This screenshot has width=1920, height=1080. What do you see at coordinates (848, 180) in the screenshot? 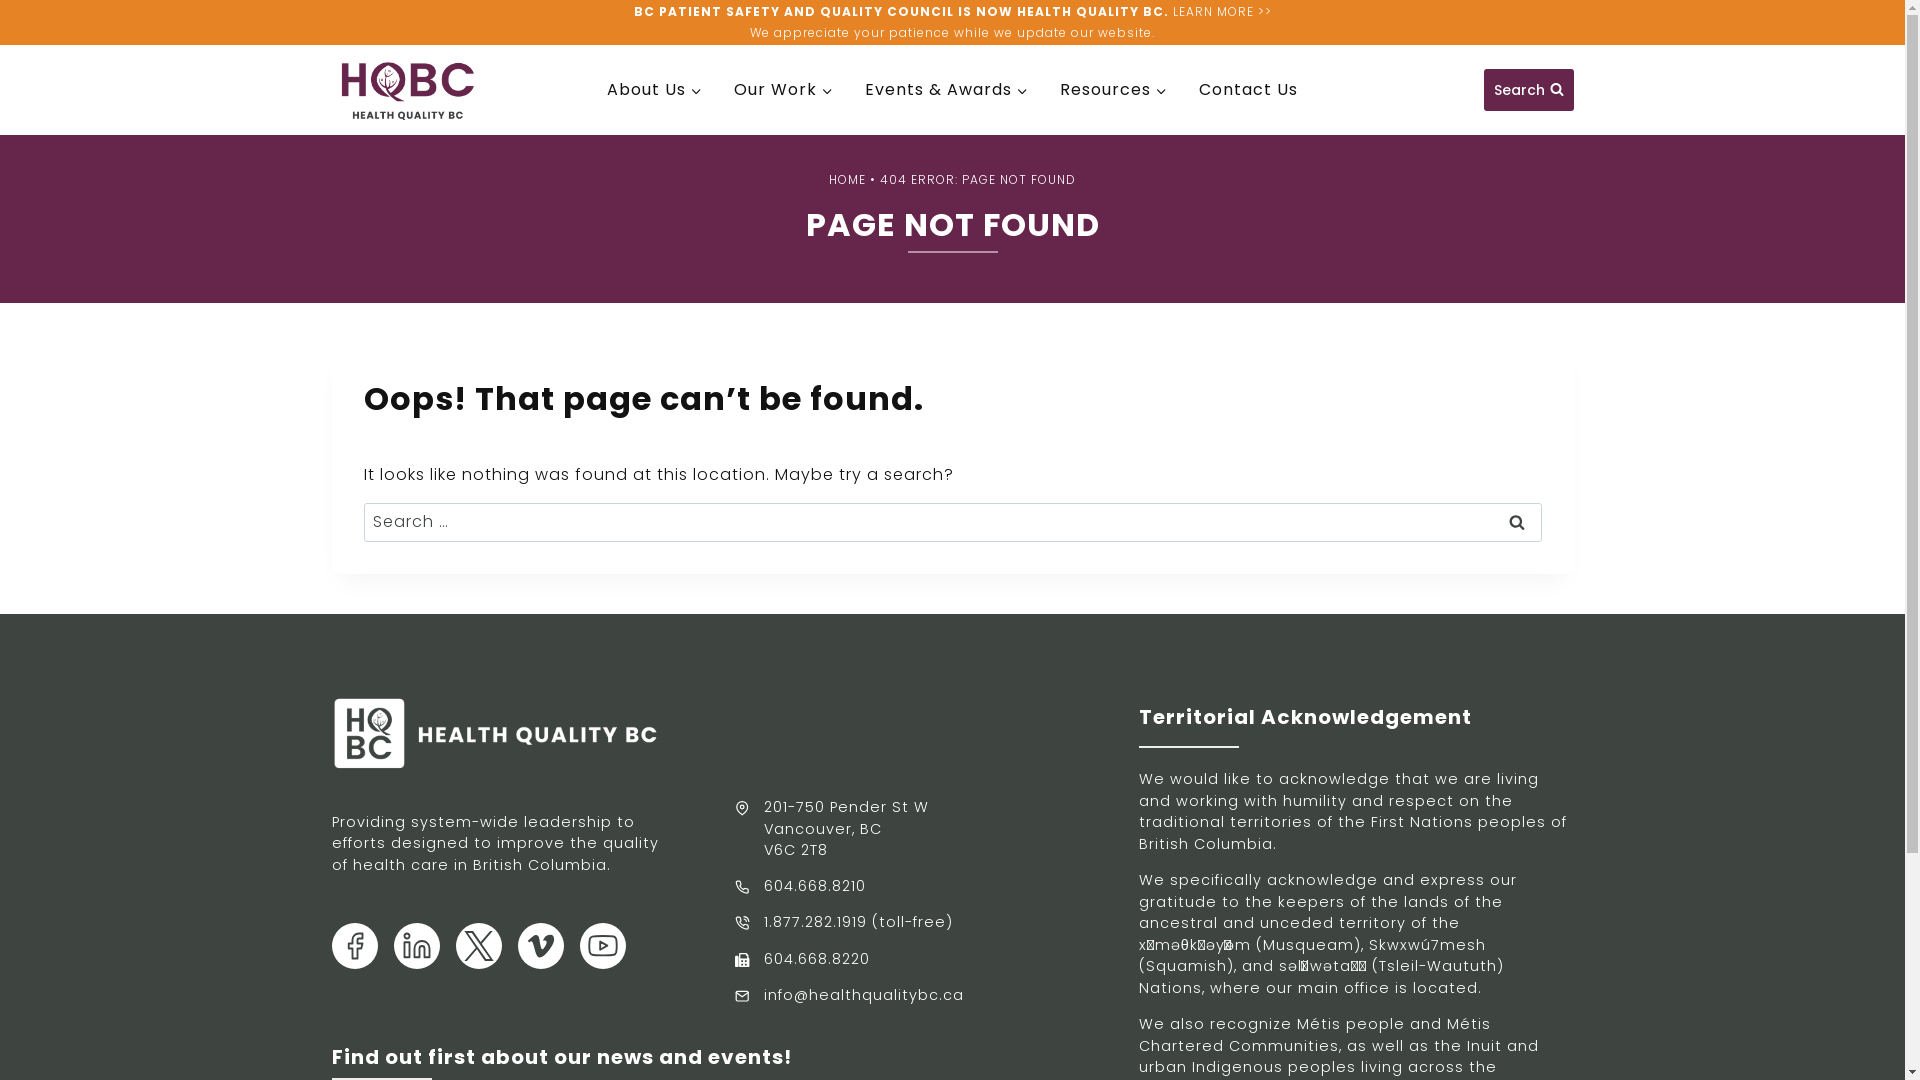
I see `HOME` at bounding box center [848, 180].